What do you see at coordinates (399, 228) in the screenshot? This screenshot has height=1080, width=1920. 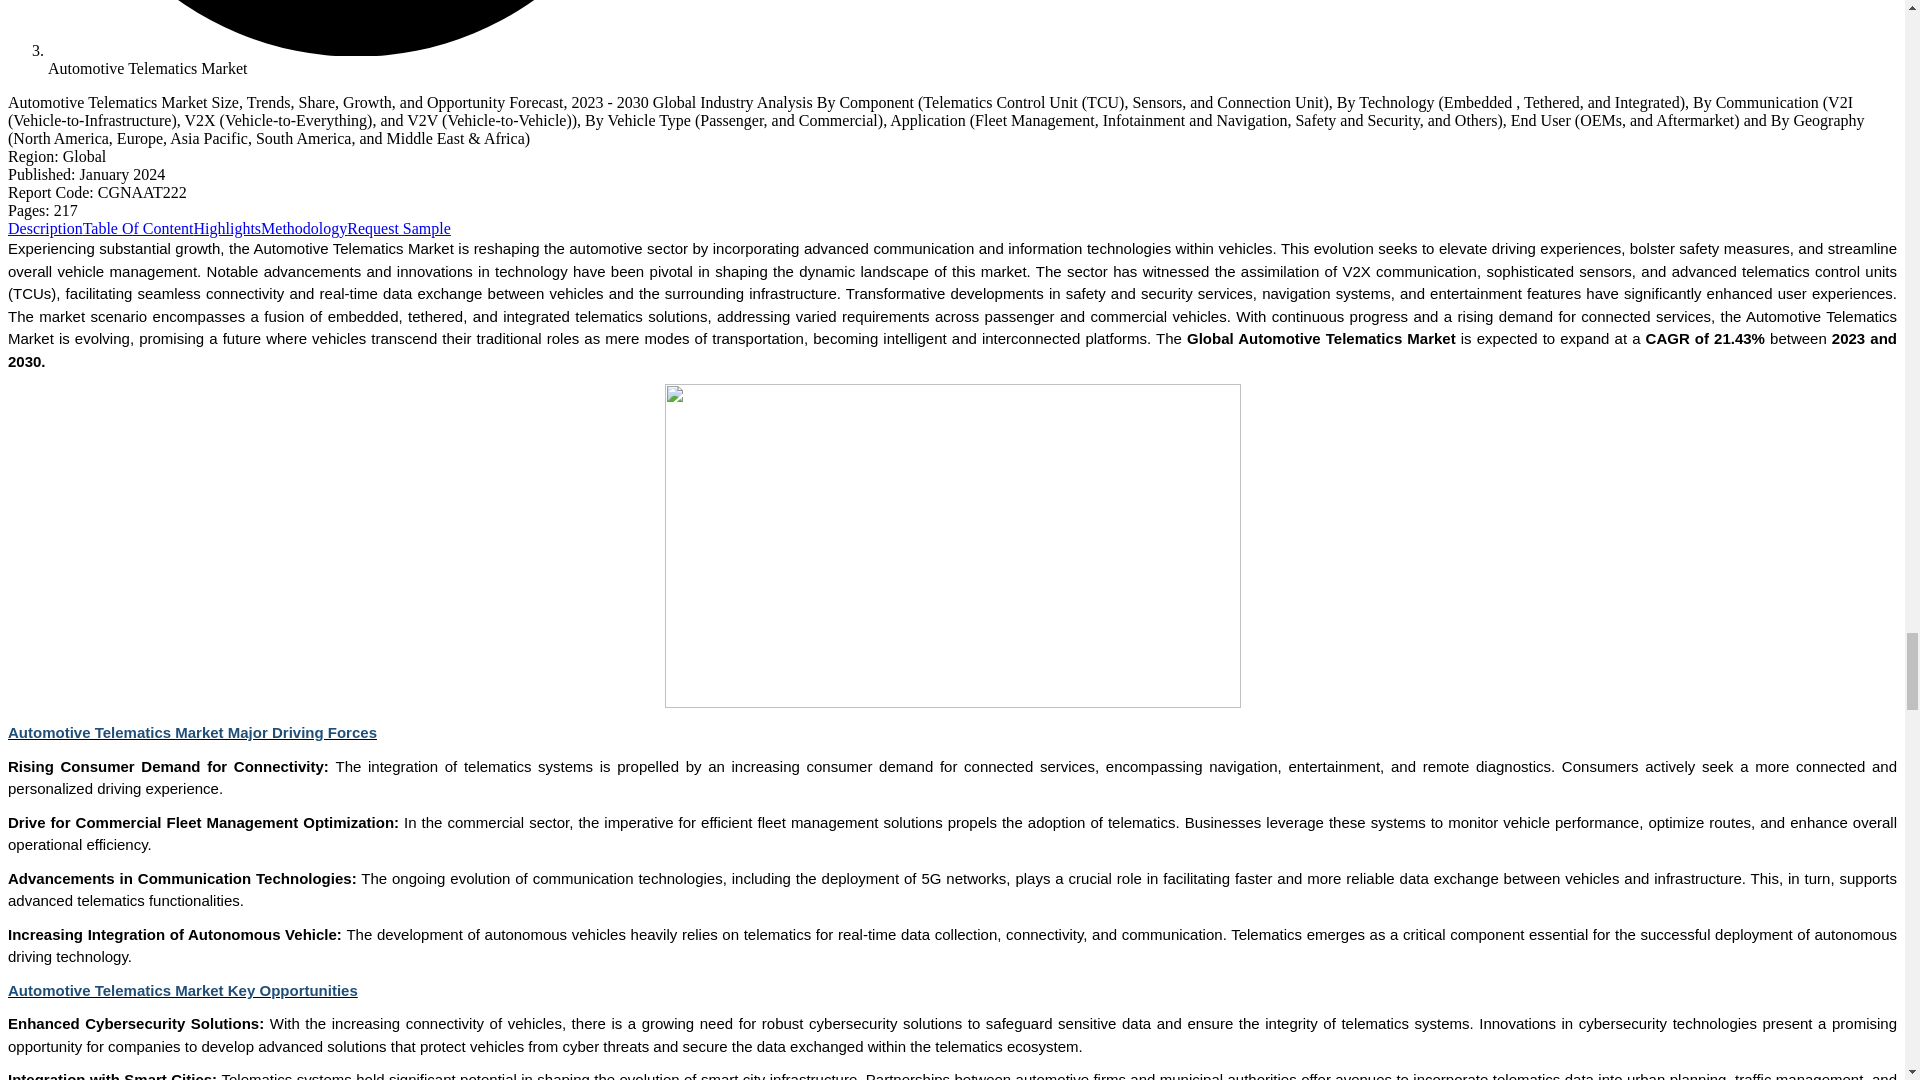 I see `Request Sample` at bounding box center [399, 228].